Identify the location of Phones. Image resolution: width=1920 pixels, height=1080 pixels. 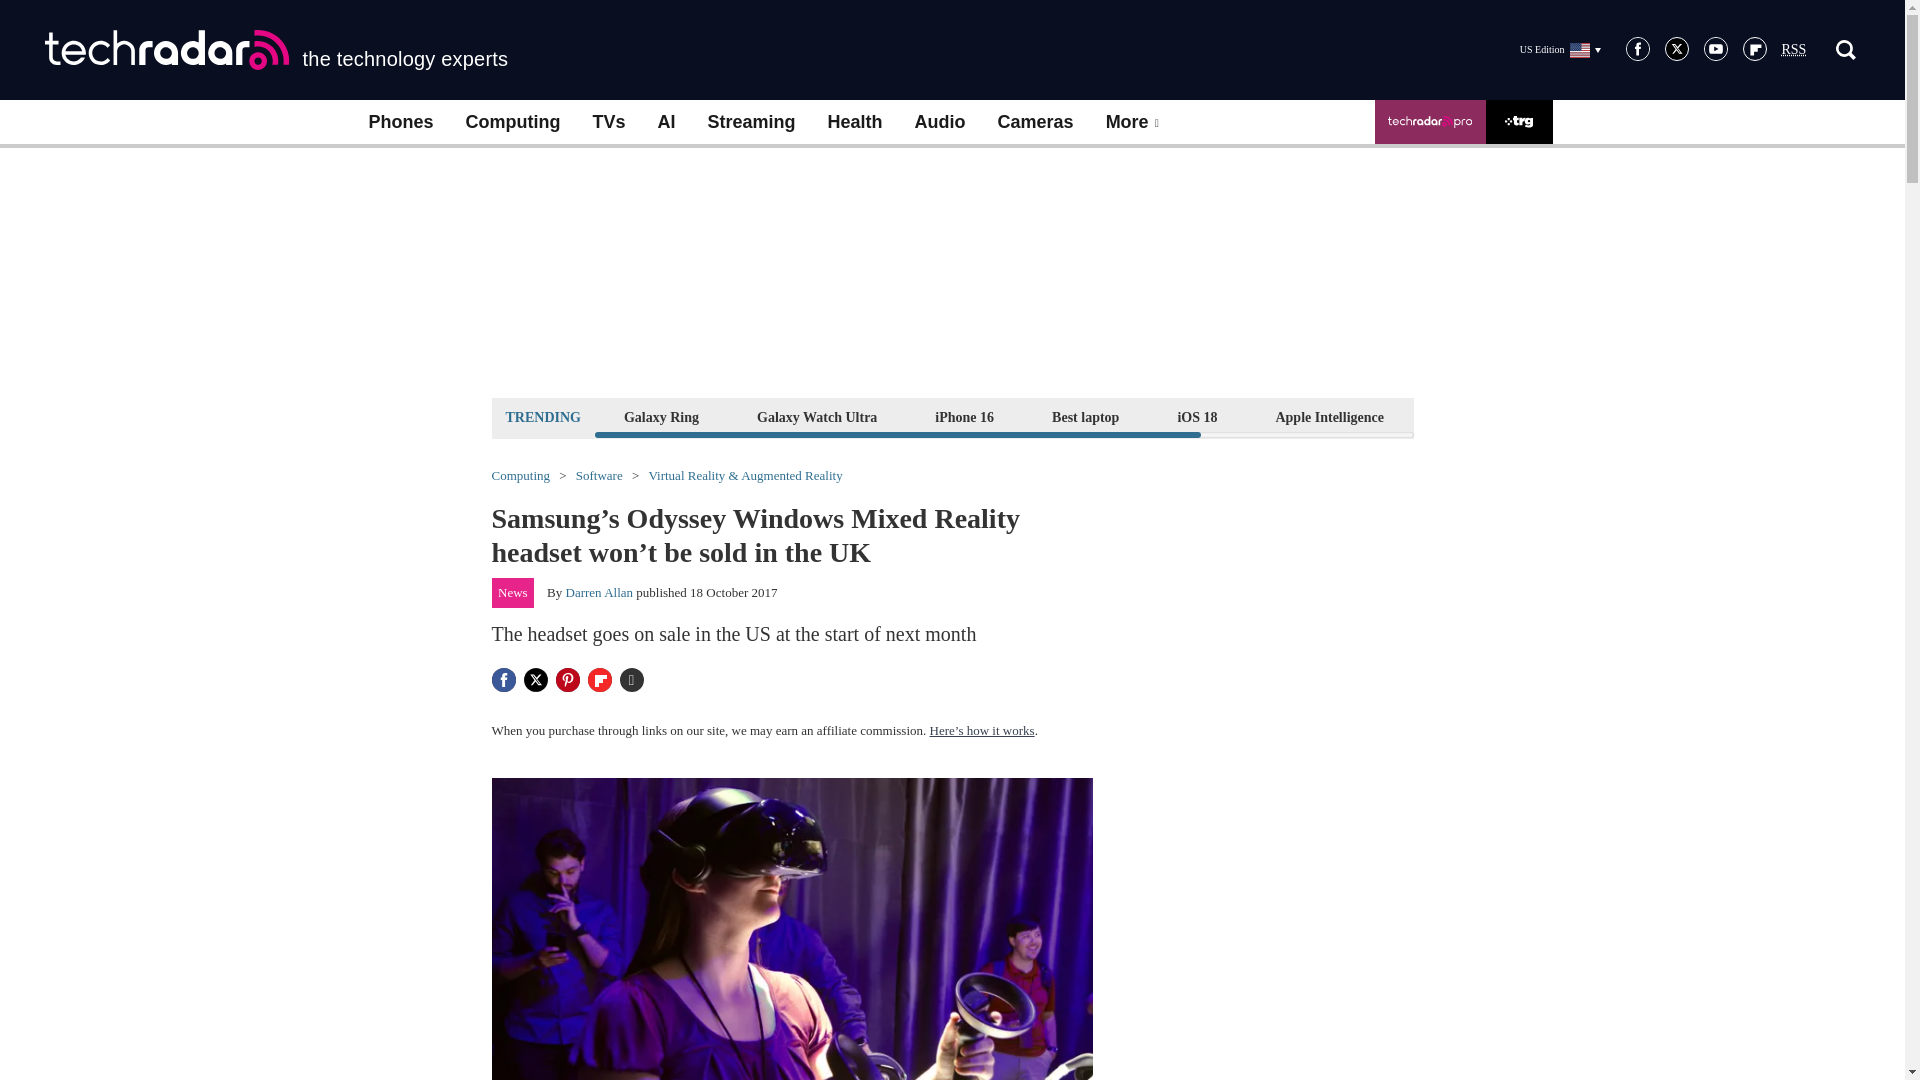
(400, 122).